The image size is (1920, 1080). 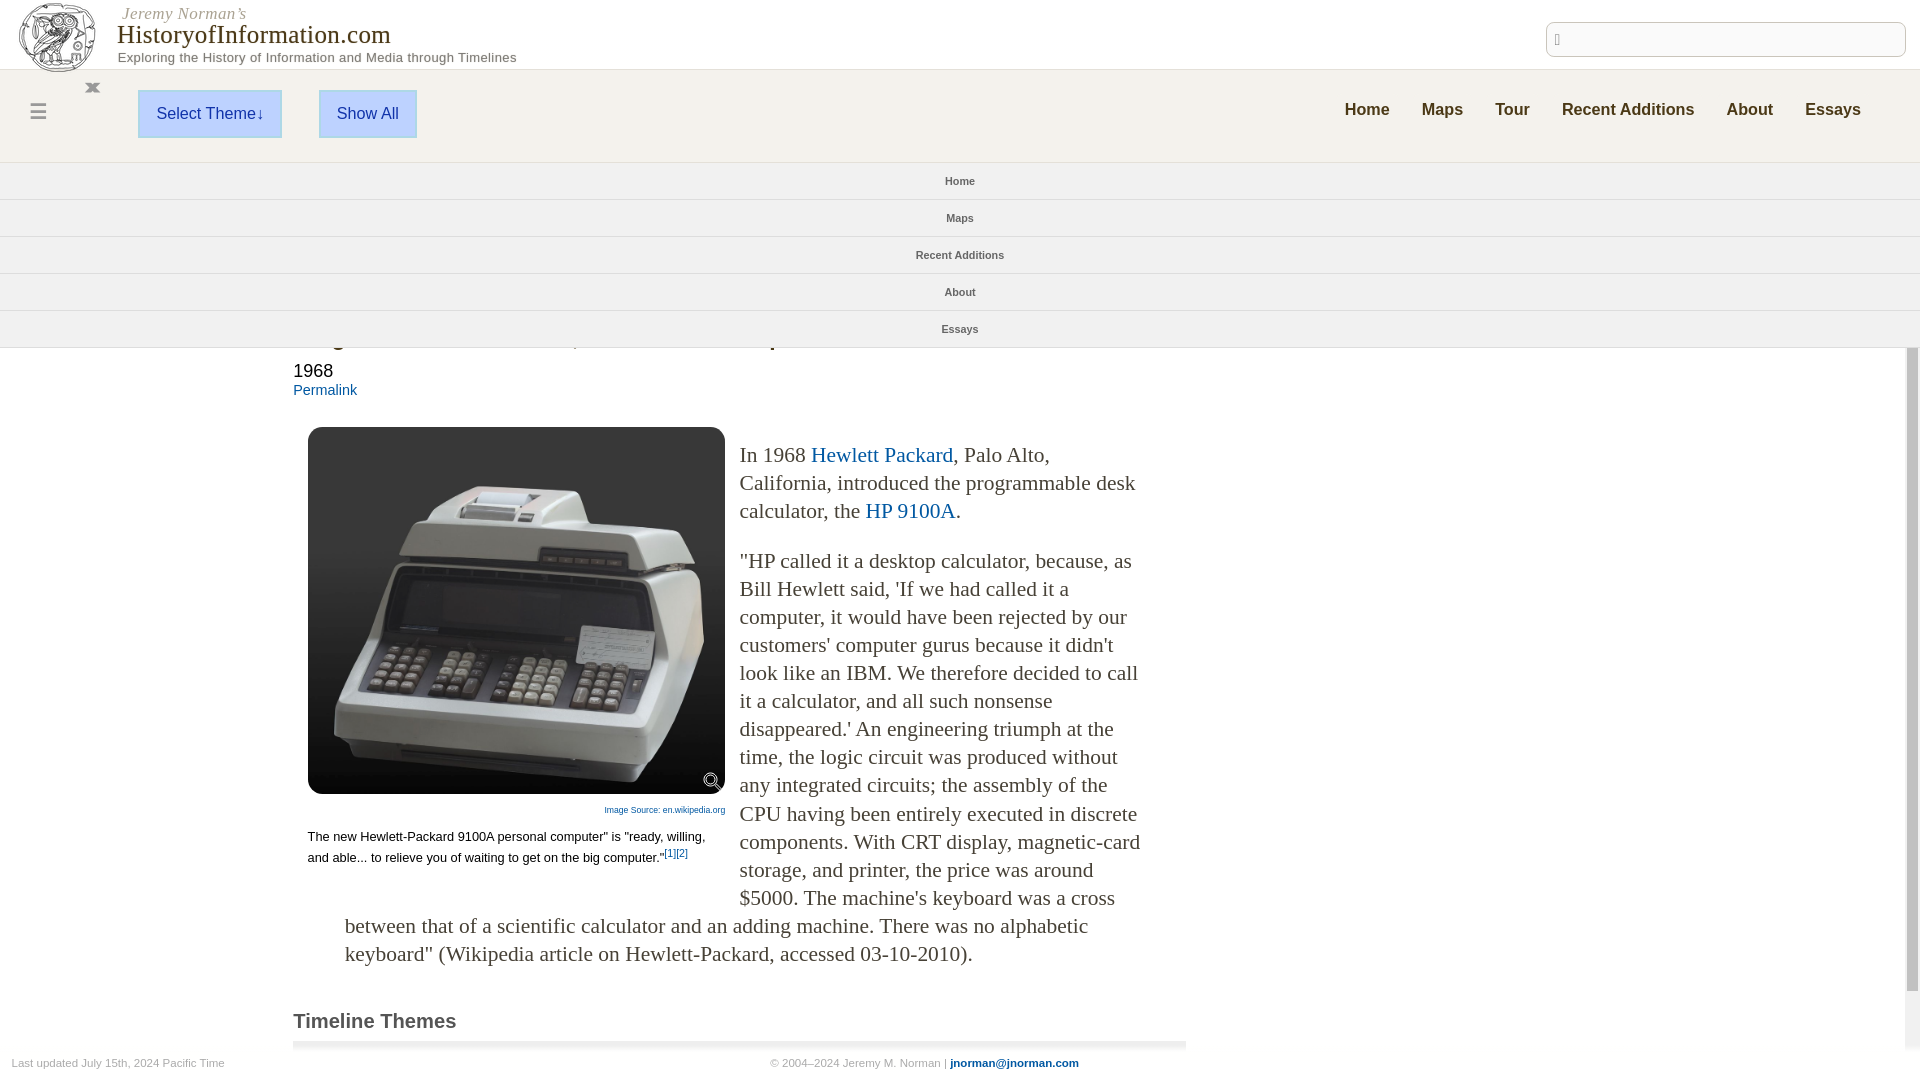 I want to click on Show All, so click(x=367, y=113).